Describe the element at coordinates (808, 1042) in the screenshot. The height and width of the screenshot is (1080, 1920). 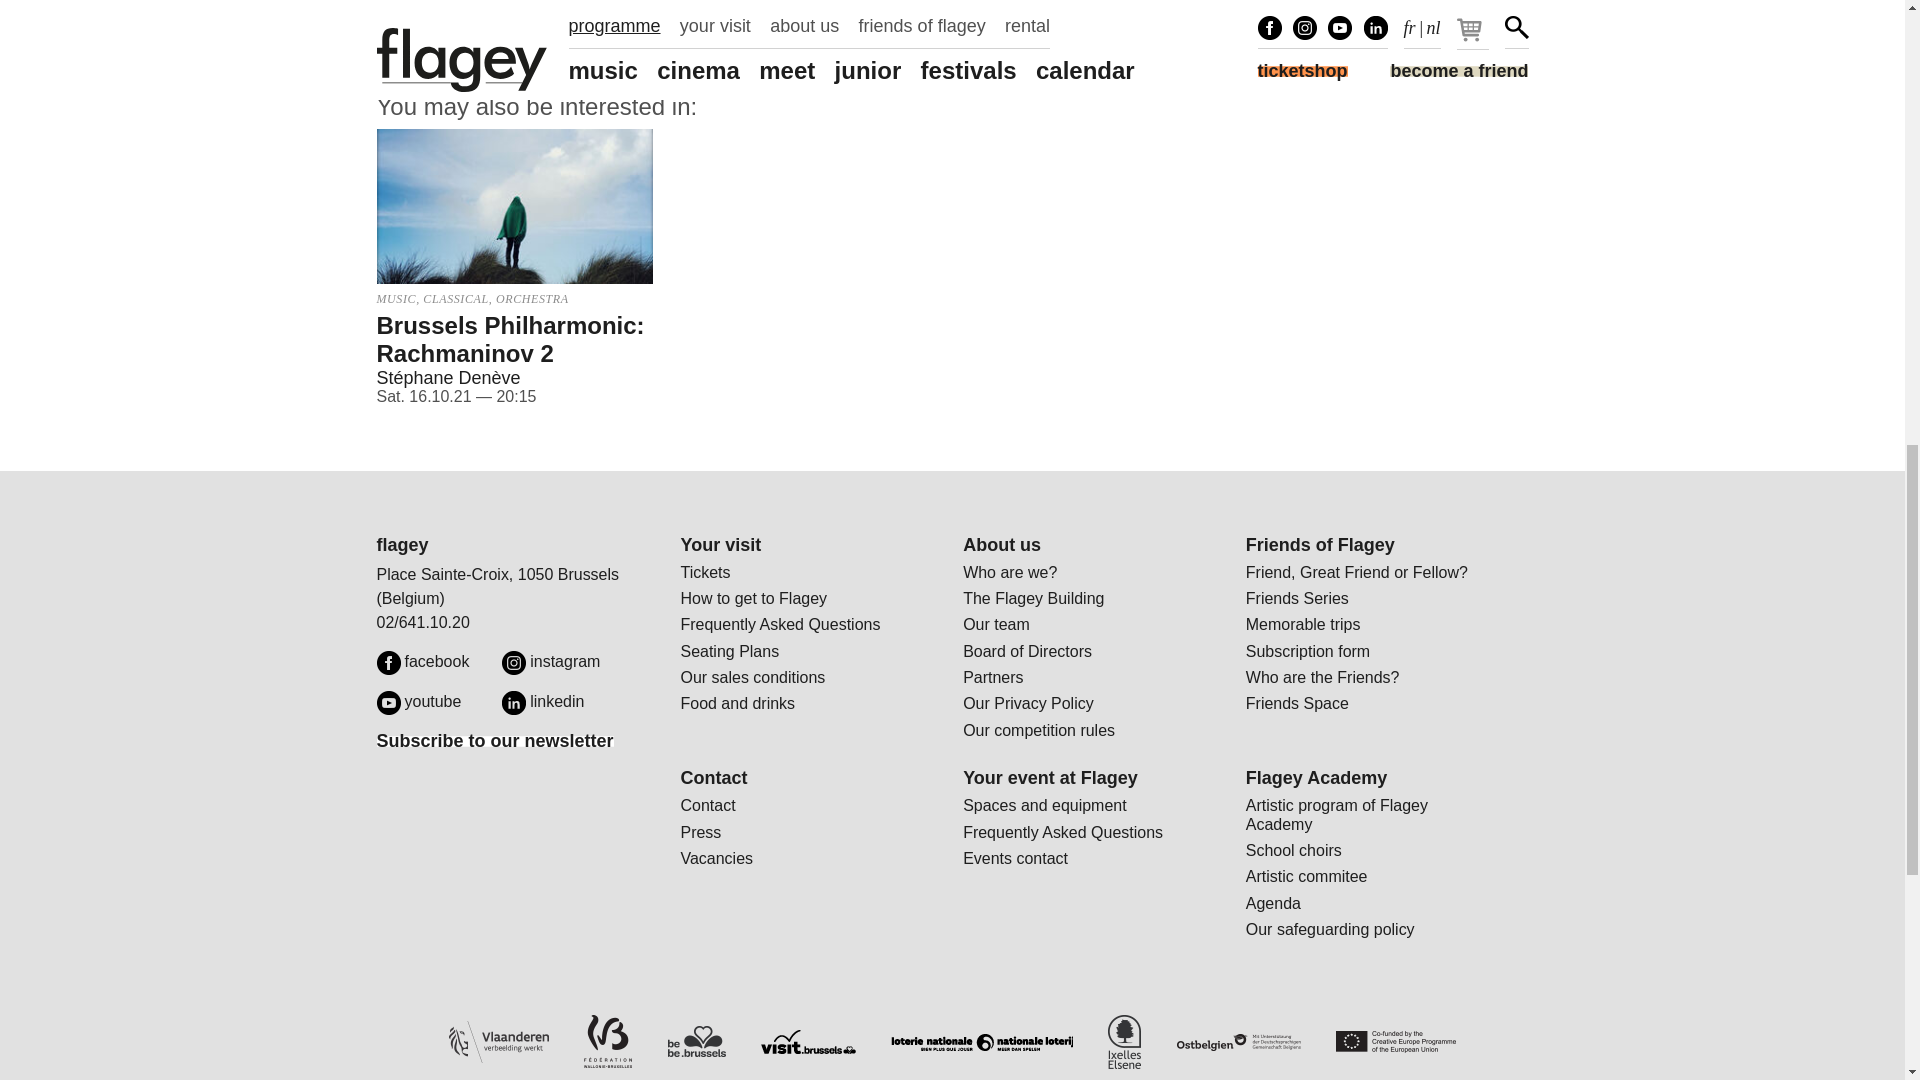
I see `visit.brussels` at that location.